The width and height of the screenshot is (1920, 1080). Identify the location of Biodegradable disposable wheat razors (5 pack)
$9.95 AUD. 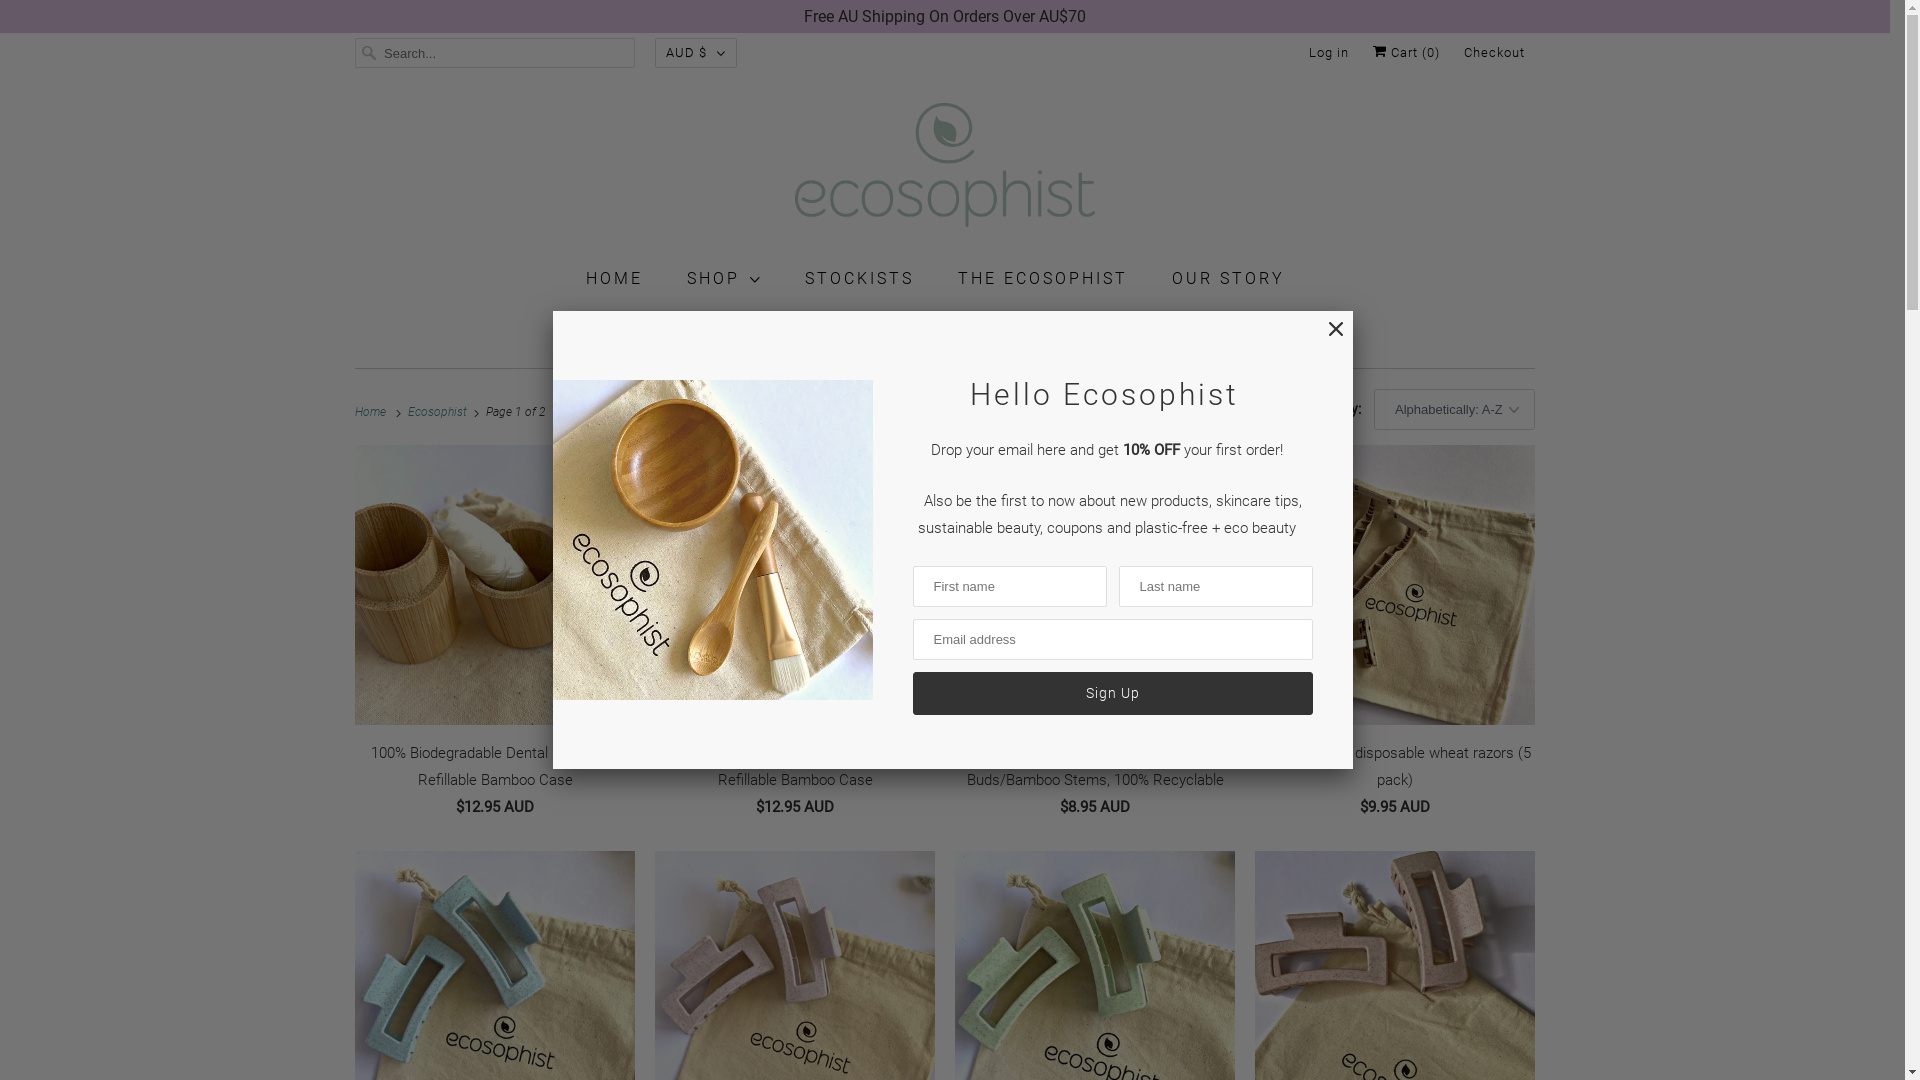
(1395, 637).